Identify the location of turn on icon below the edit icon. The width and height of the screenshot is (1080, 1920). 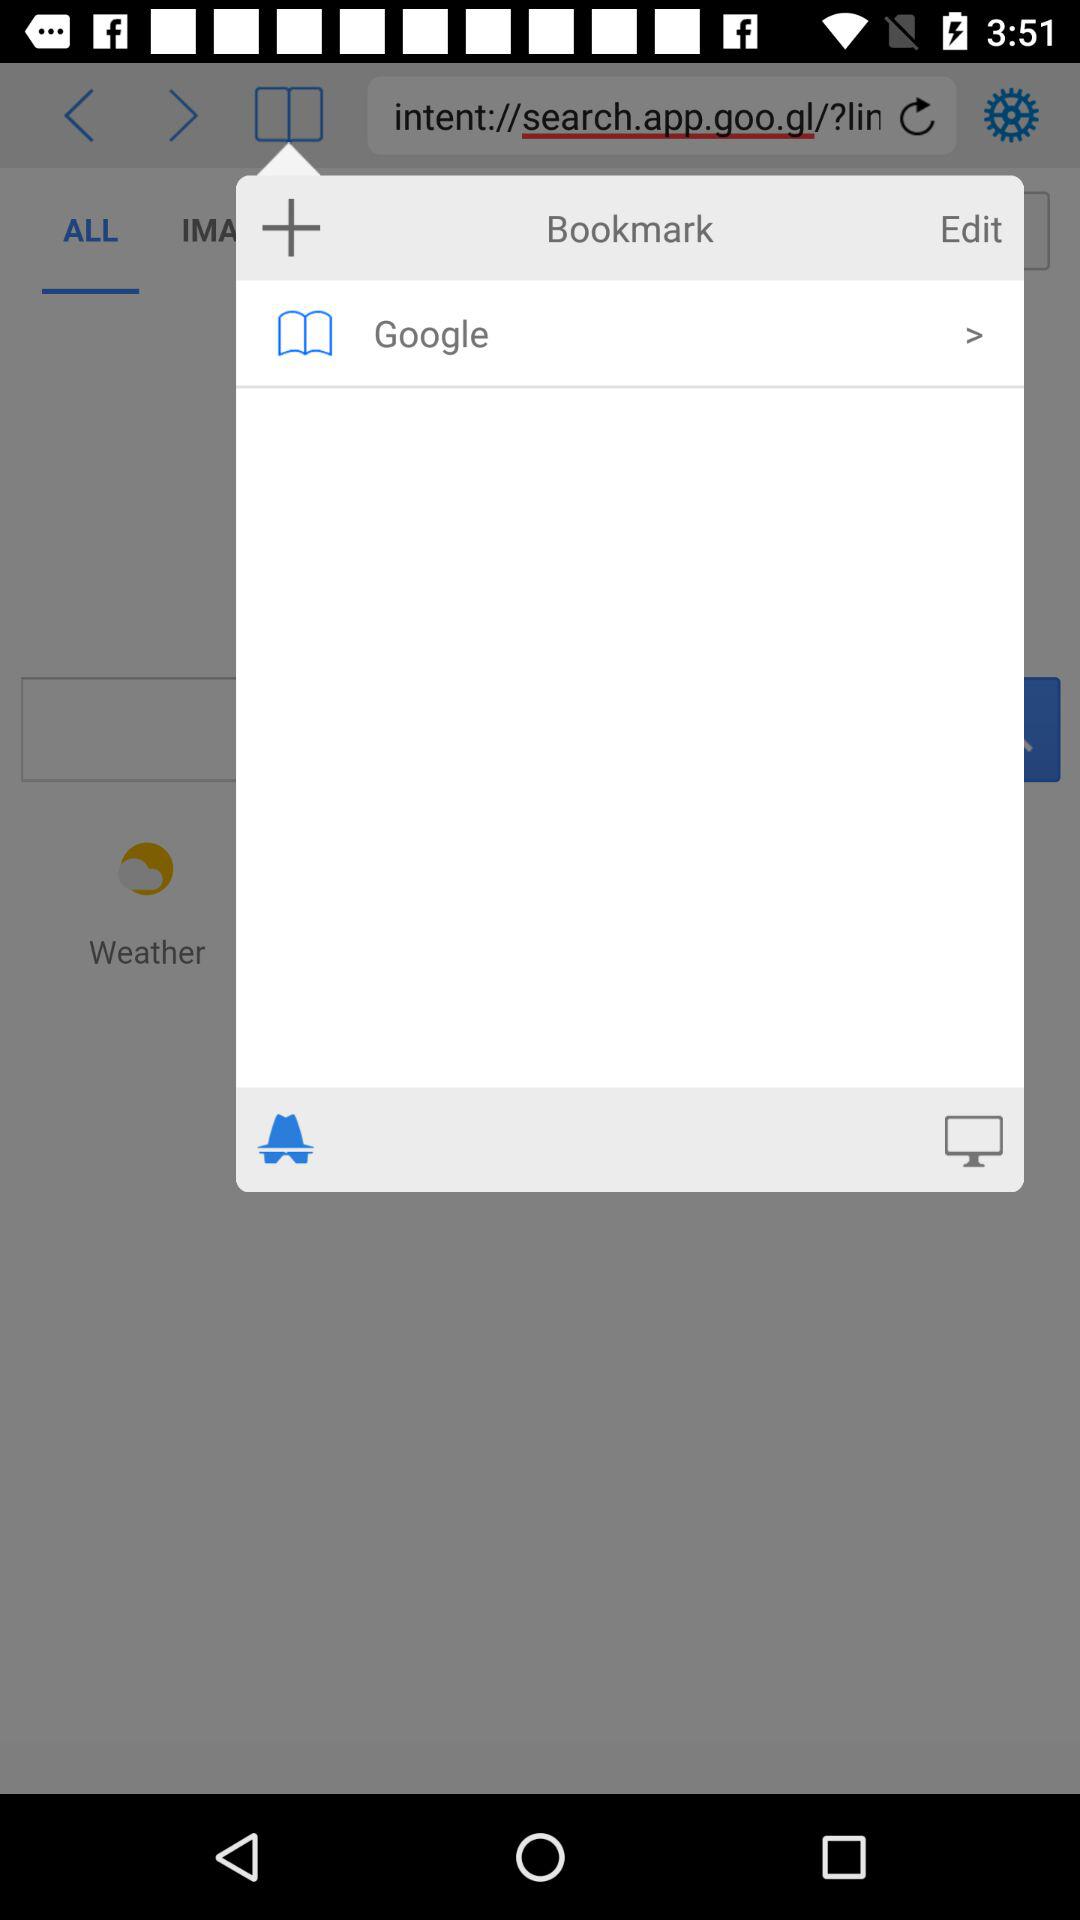
(974, 332).